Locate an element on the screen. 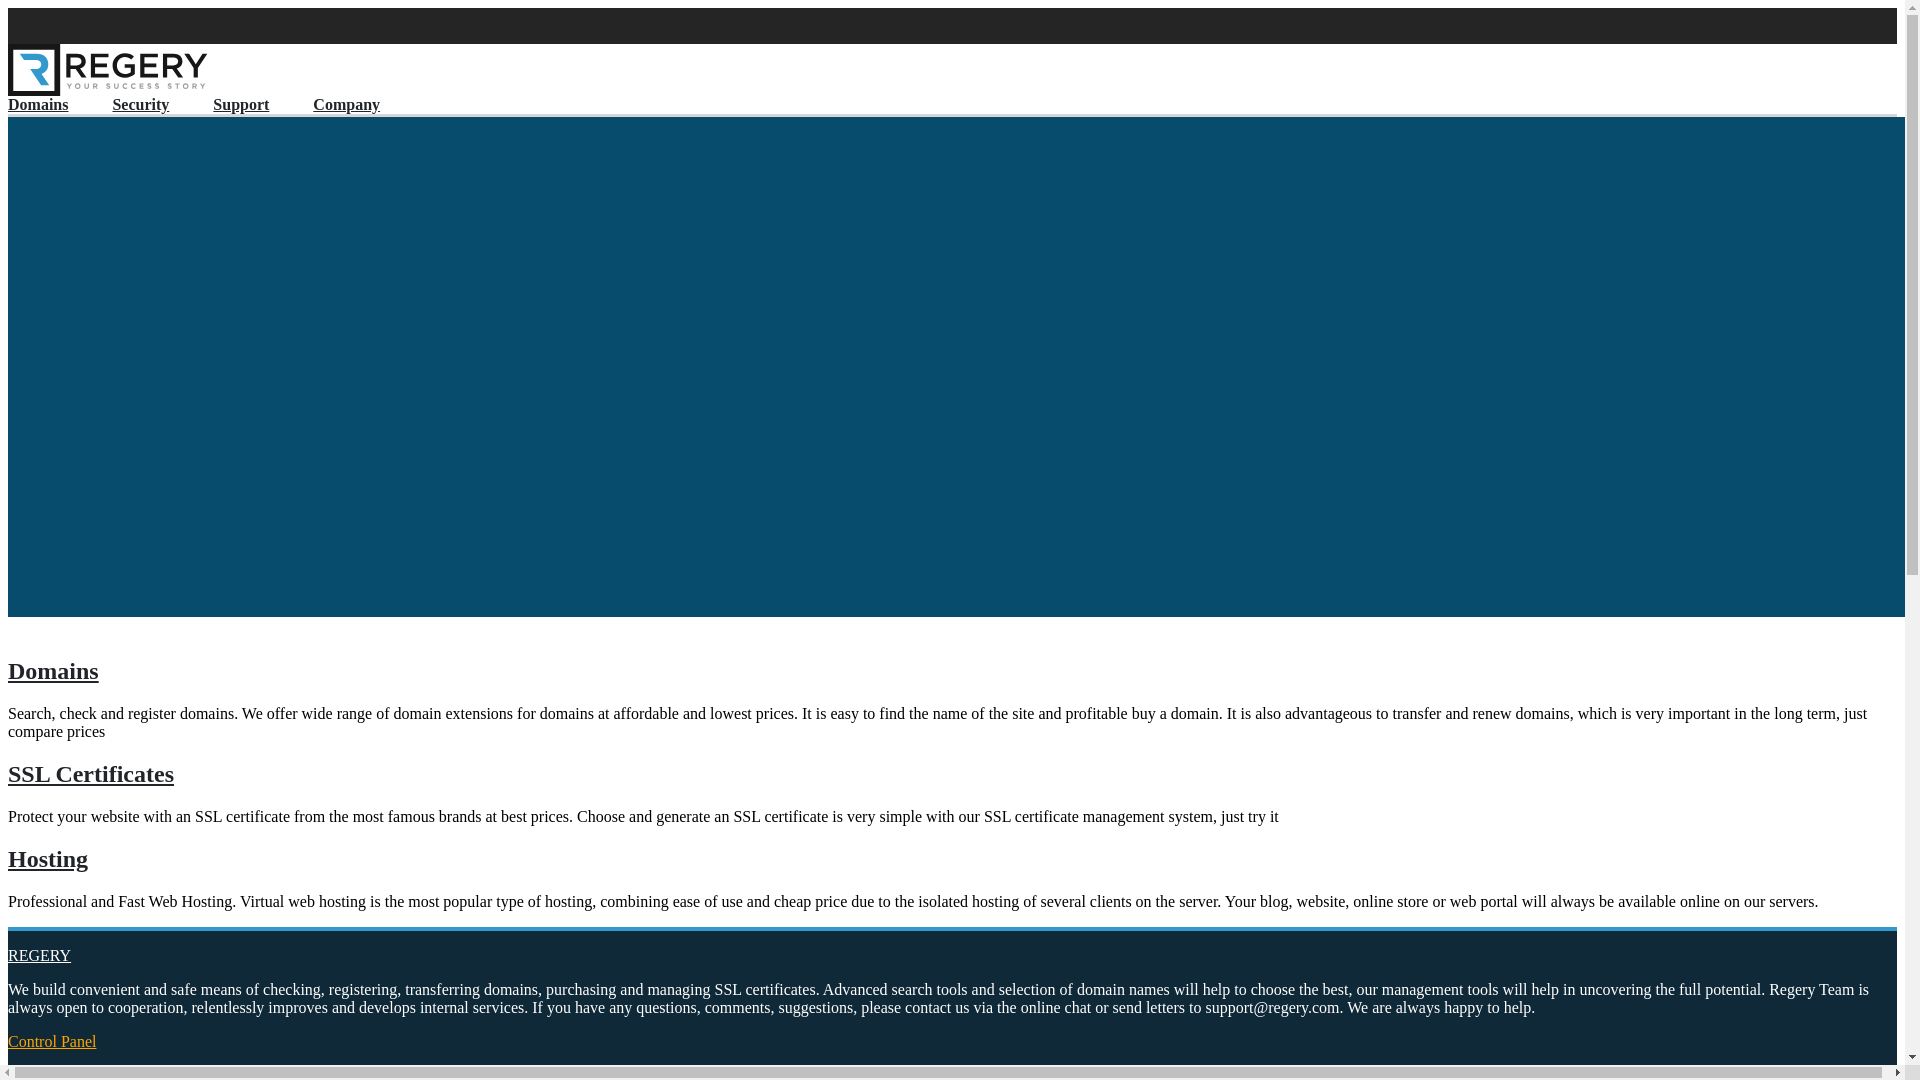 The height and width of the screenshot is (1080, 1920). Support is located at coordinates (261, 104).